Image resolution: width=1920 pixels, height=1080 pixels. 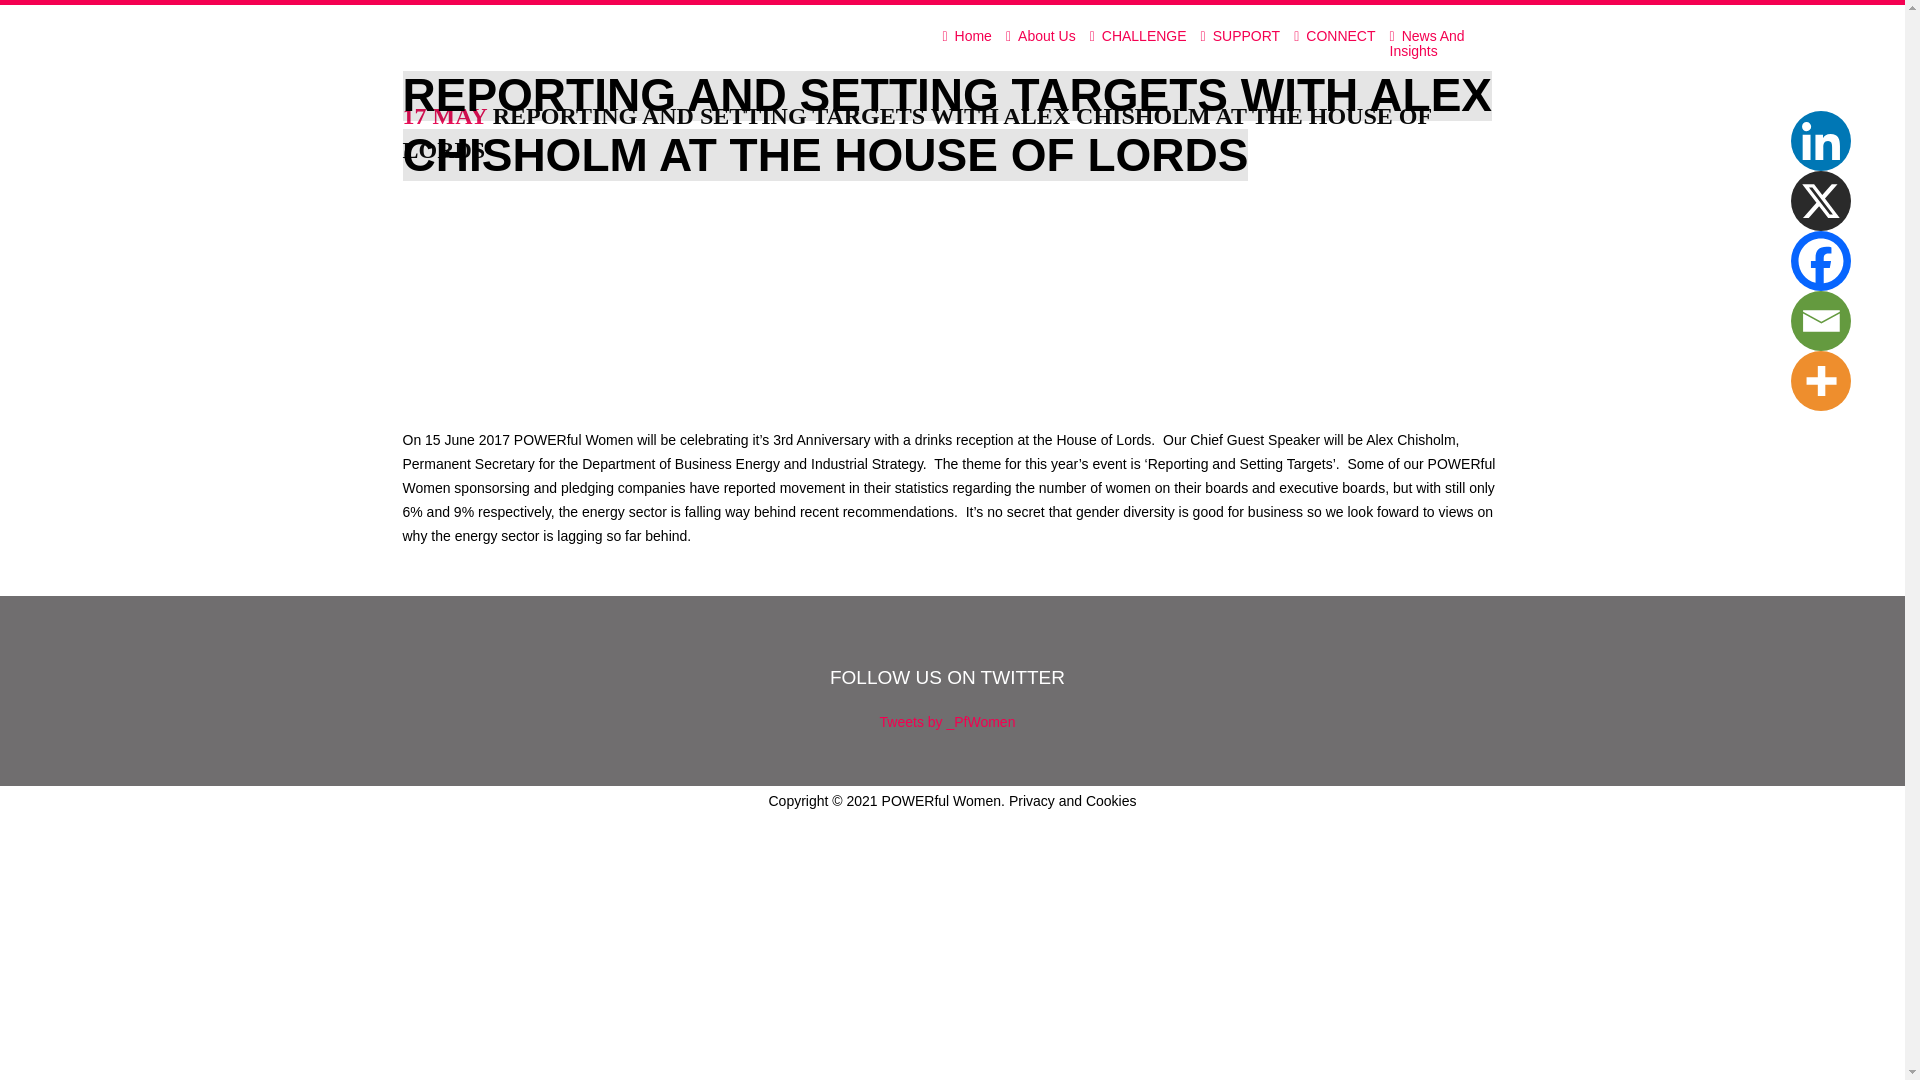 What do you see at coordinates (1820, 140) in the screenshot?
I see `Linkedin` at bounding box center [1820, 140].